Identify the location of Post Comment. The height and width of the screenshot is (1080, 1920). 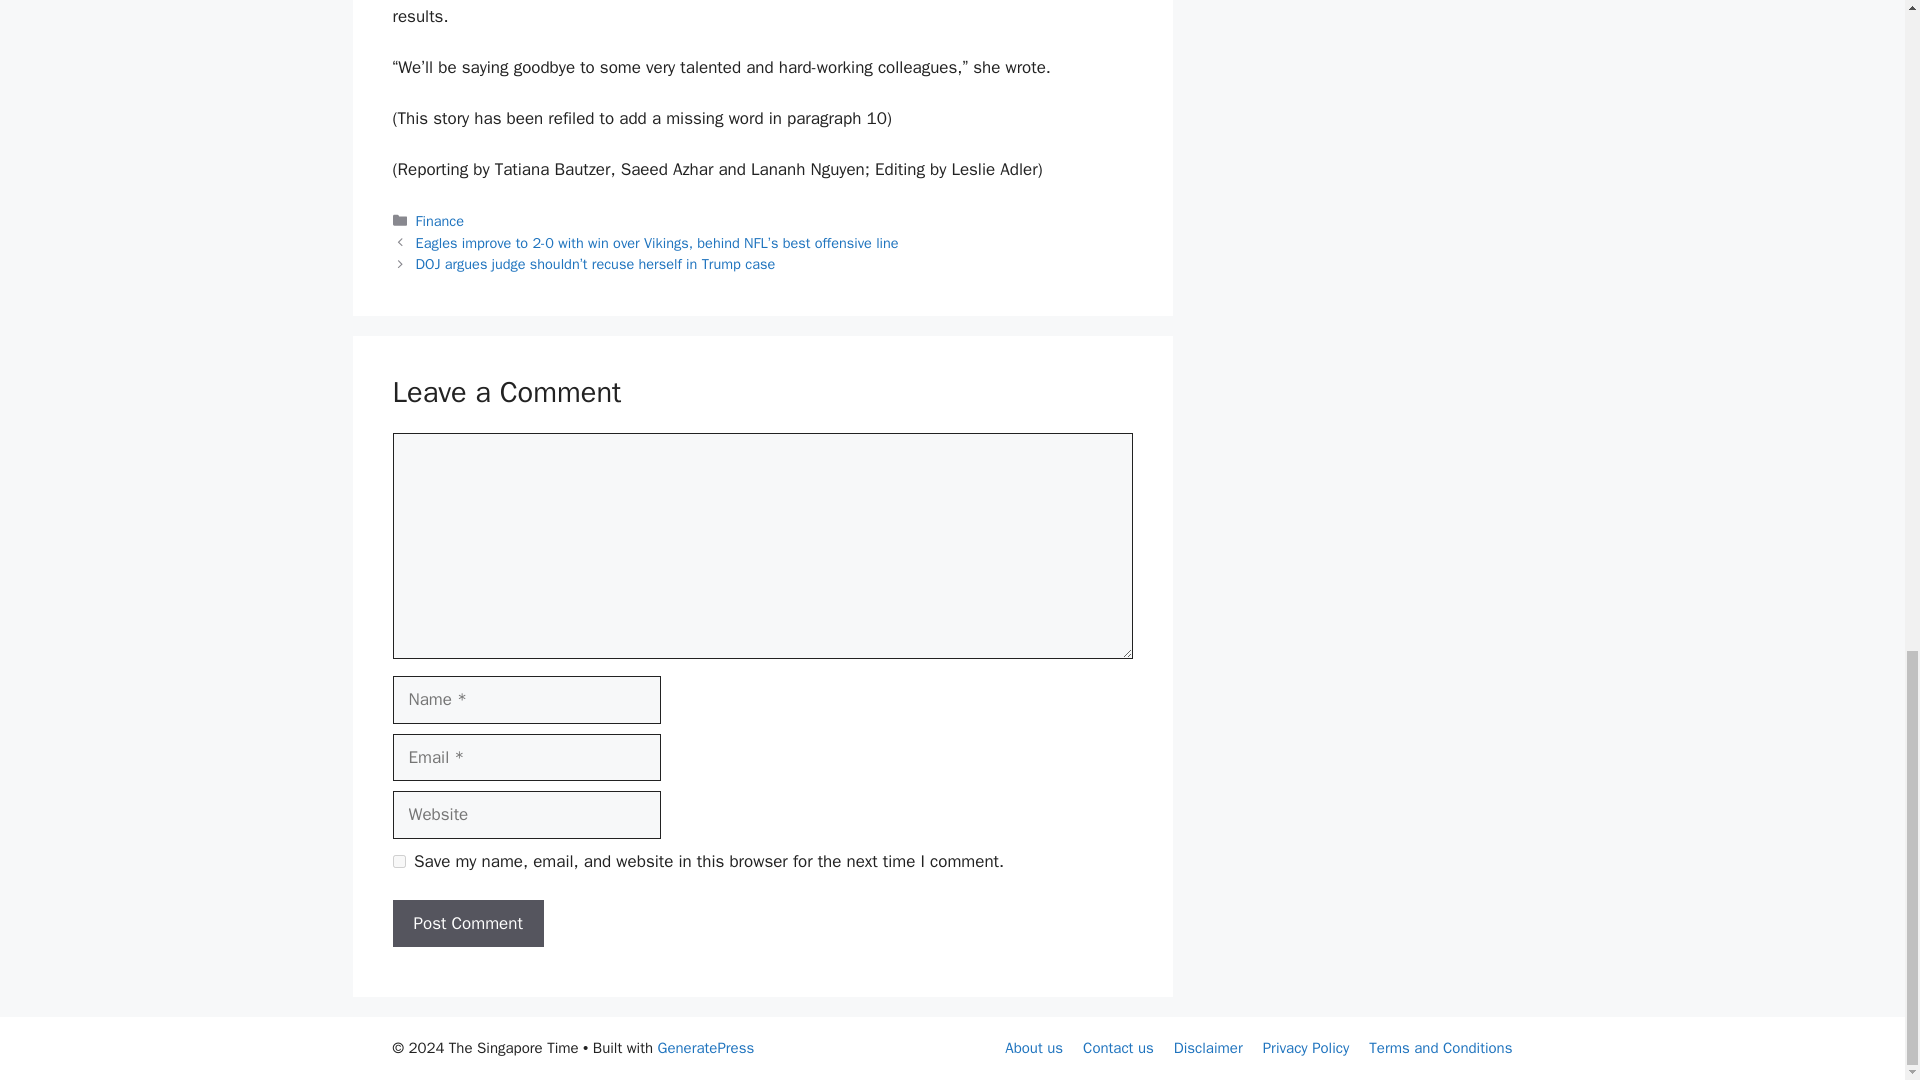
(467, 924).